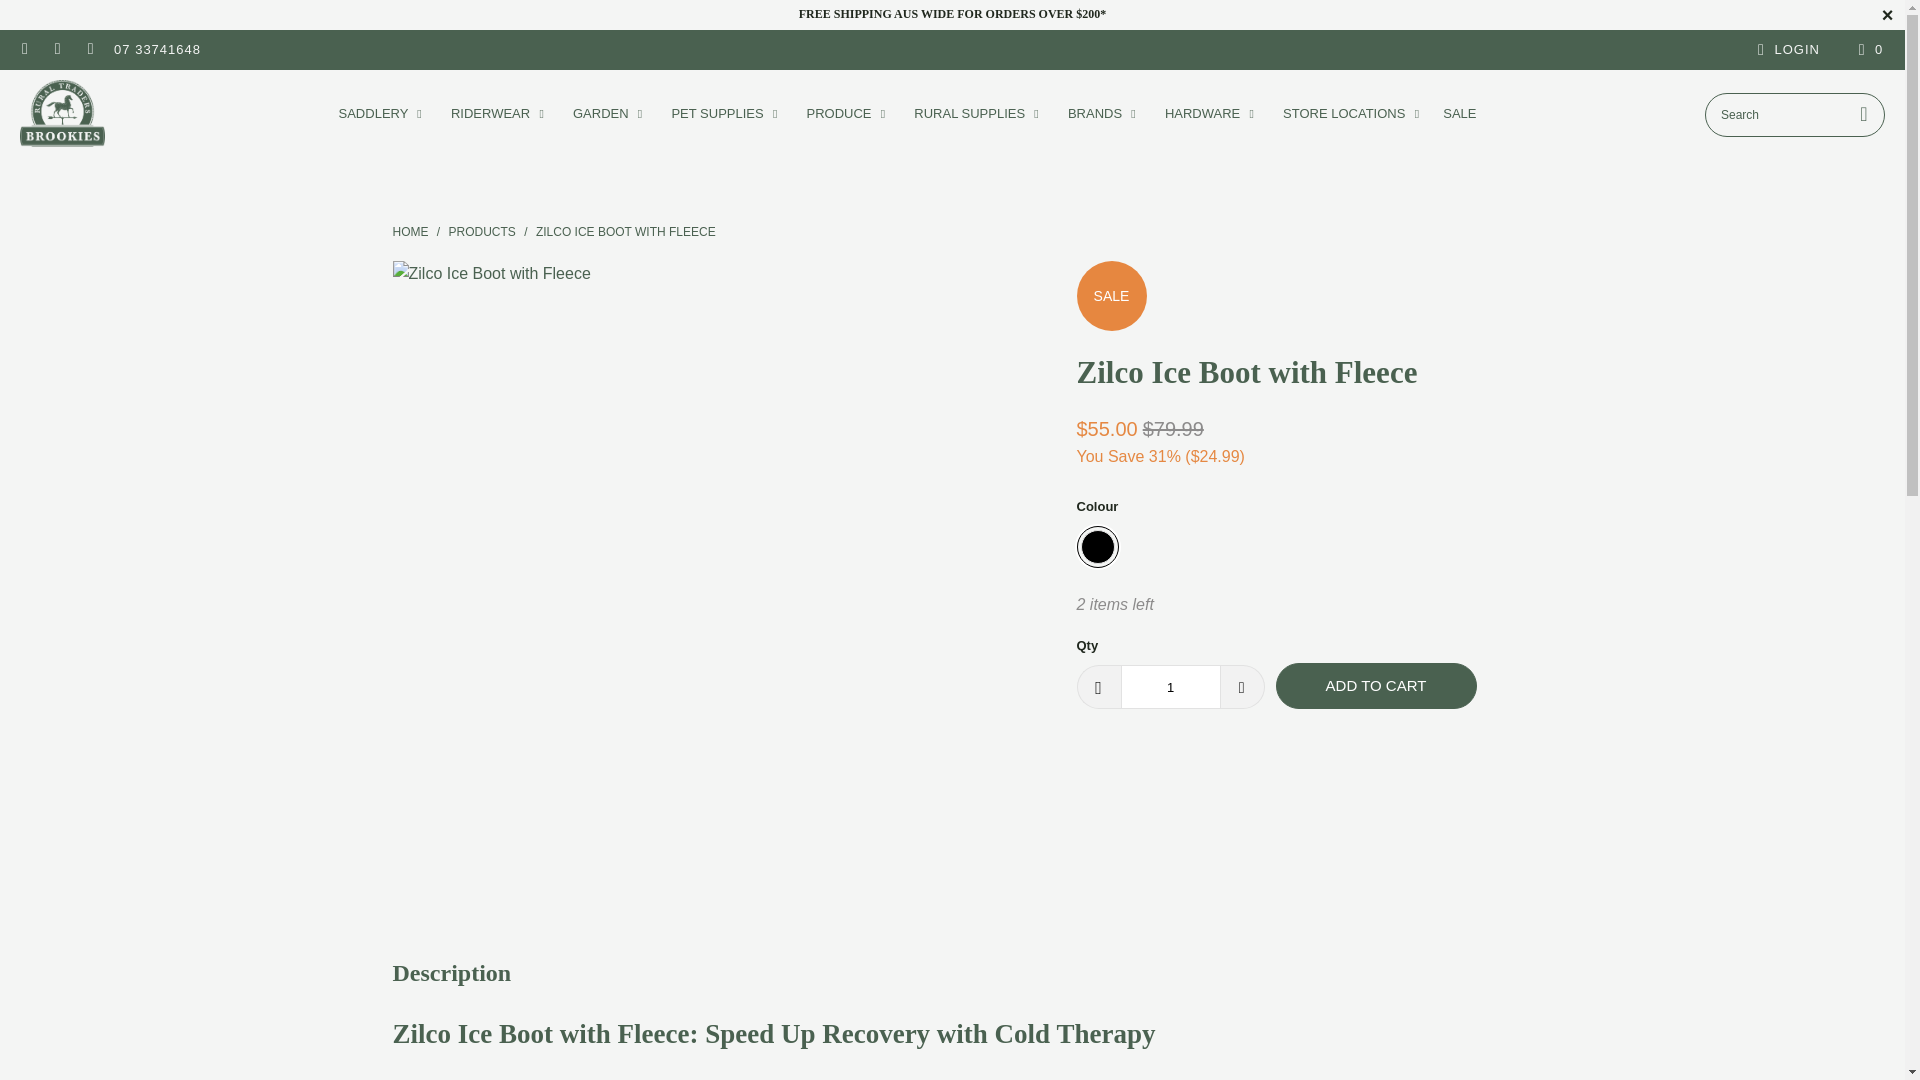 This screenshot has height=1080, width=1920. I want to click on Brookies Rural Traders on Instagram, so click(56, 50).